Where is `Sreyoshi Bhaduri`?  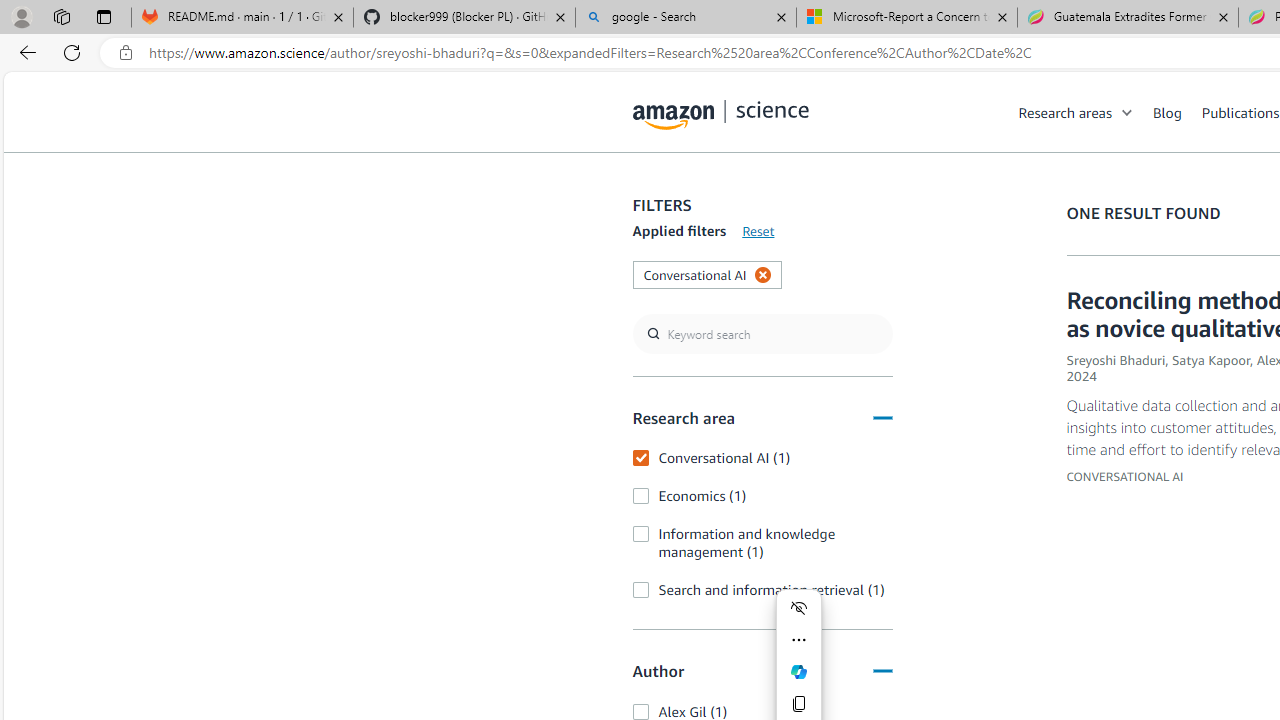 Sreyoshi Bhaduri is located at coordinates (1116, 360).